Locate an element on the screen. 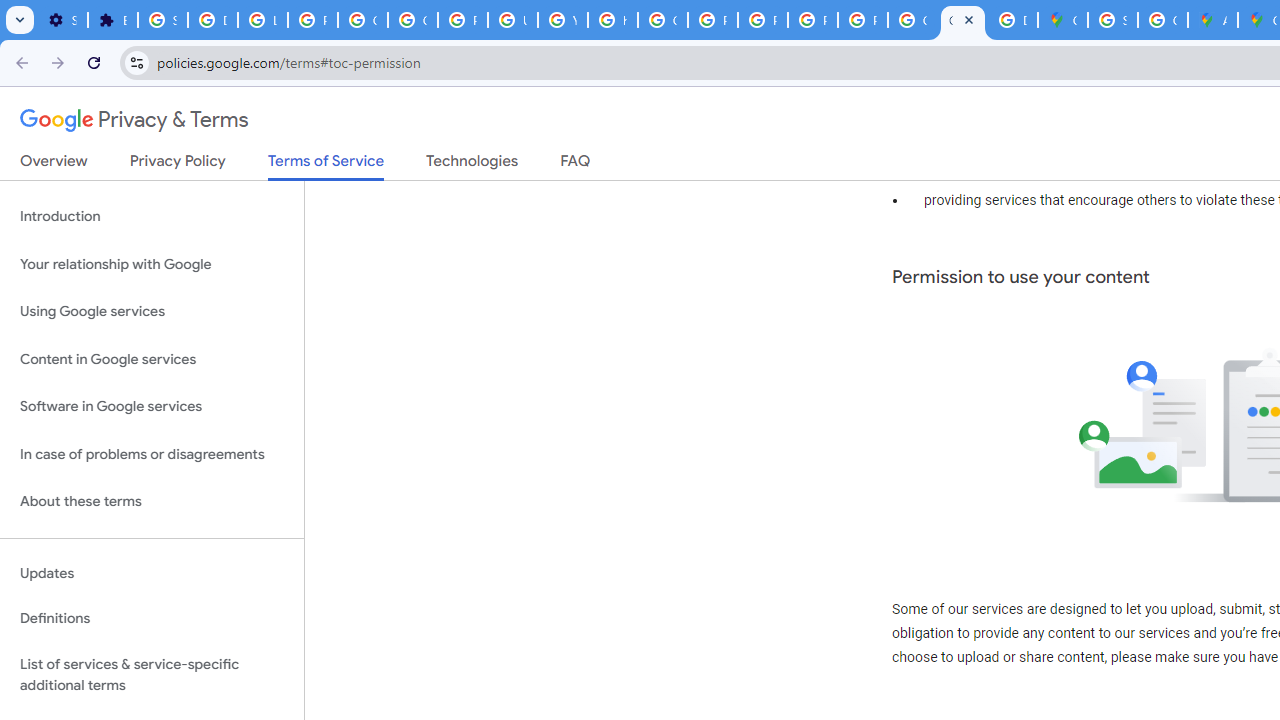  Software in Google services is located at coordinates (152, 407).